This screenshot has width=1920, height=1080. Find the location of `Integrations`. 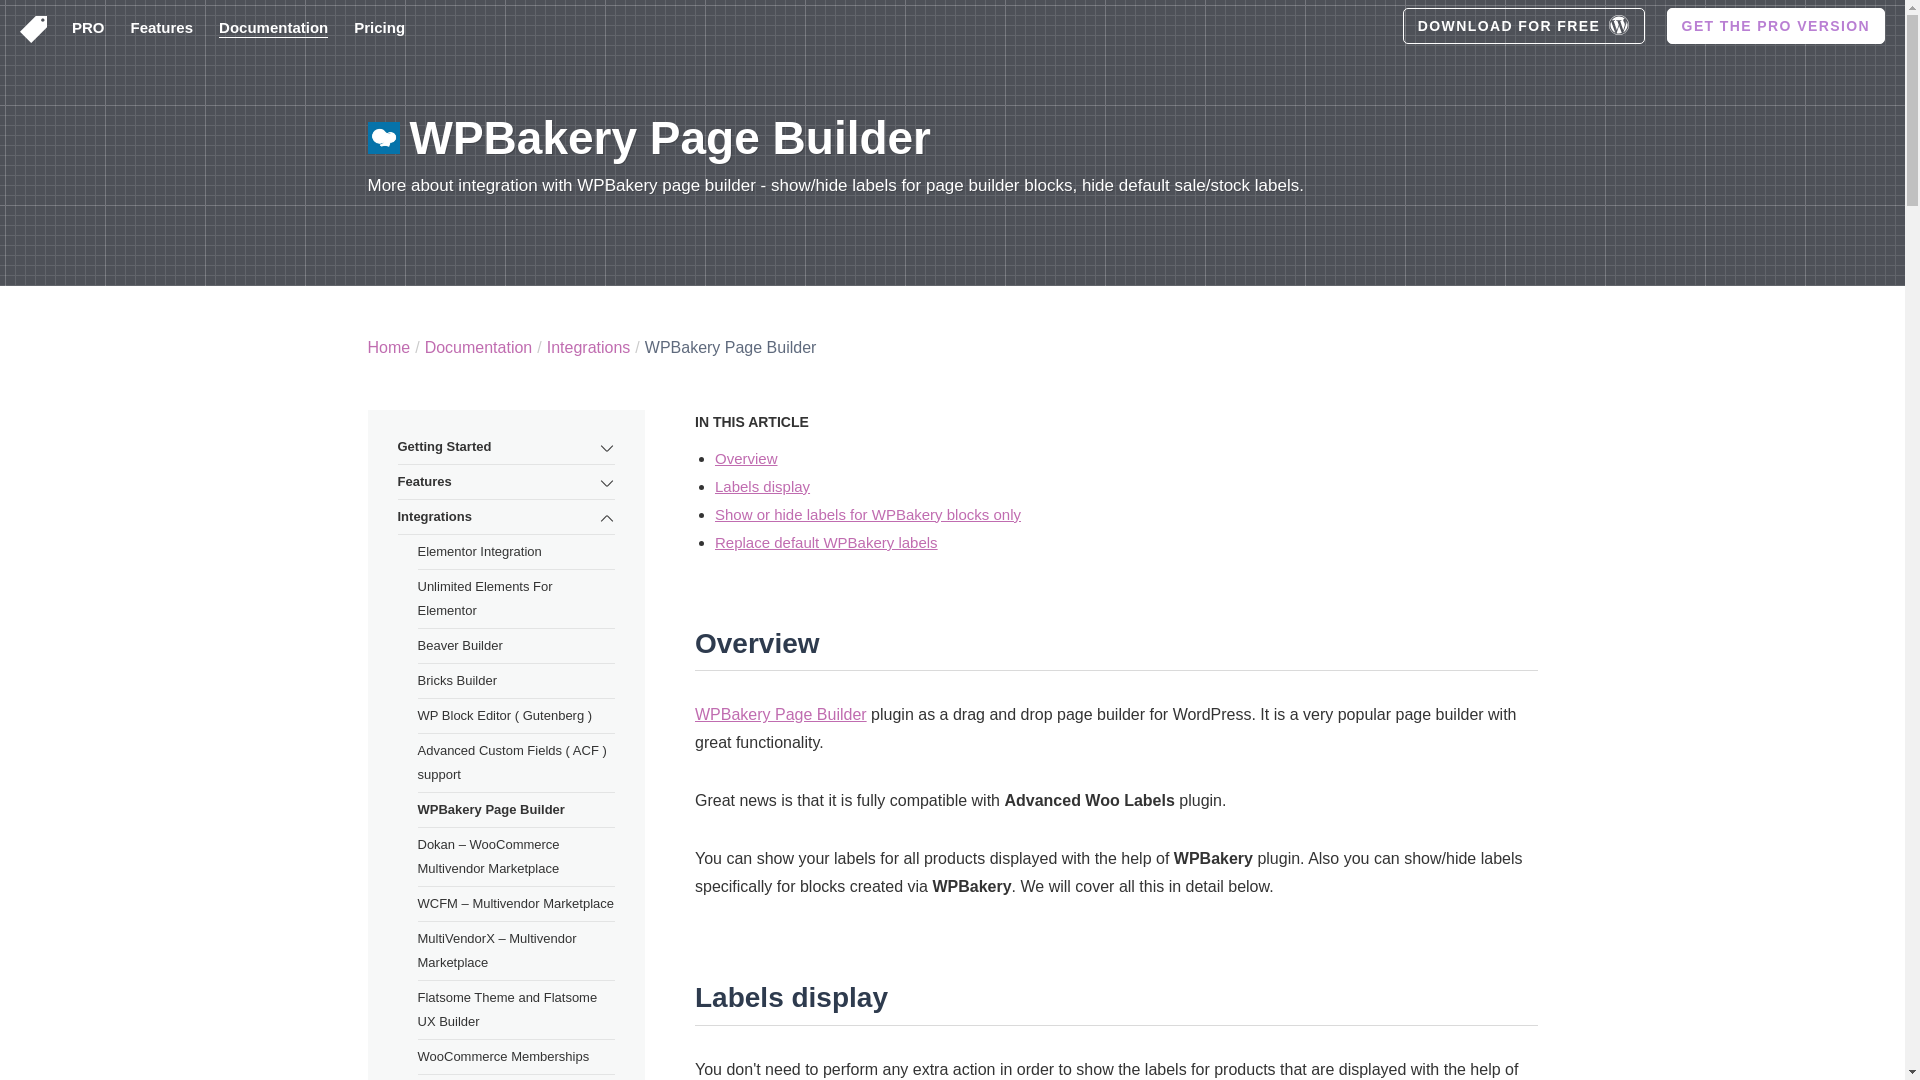

Integrations is located at coordinates (589, 348).